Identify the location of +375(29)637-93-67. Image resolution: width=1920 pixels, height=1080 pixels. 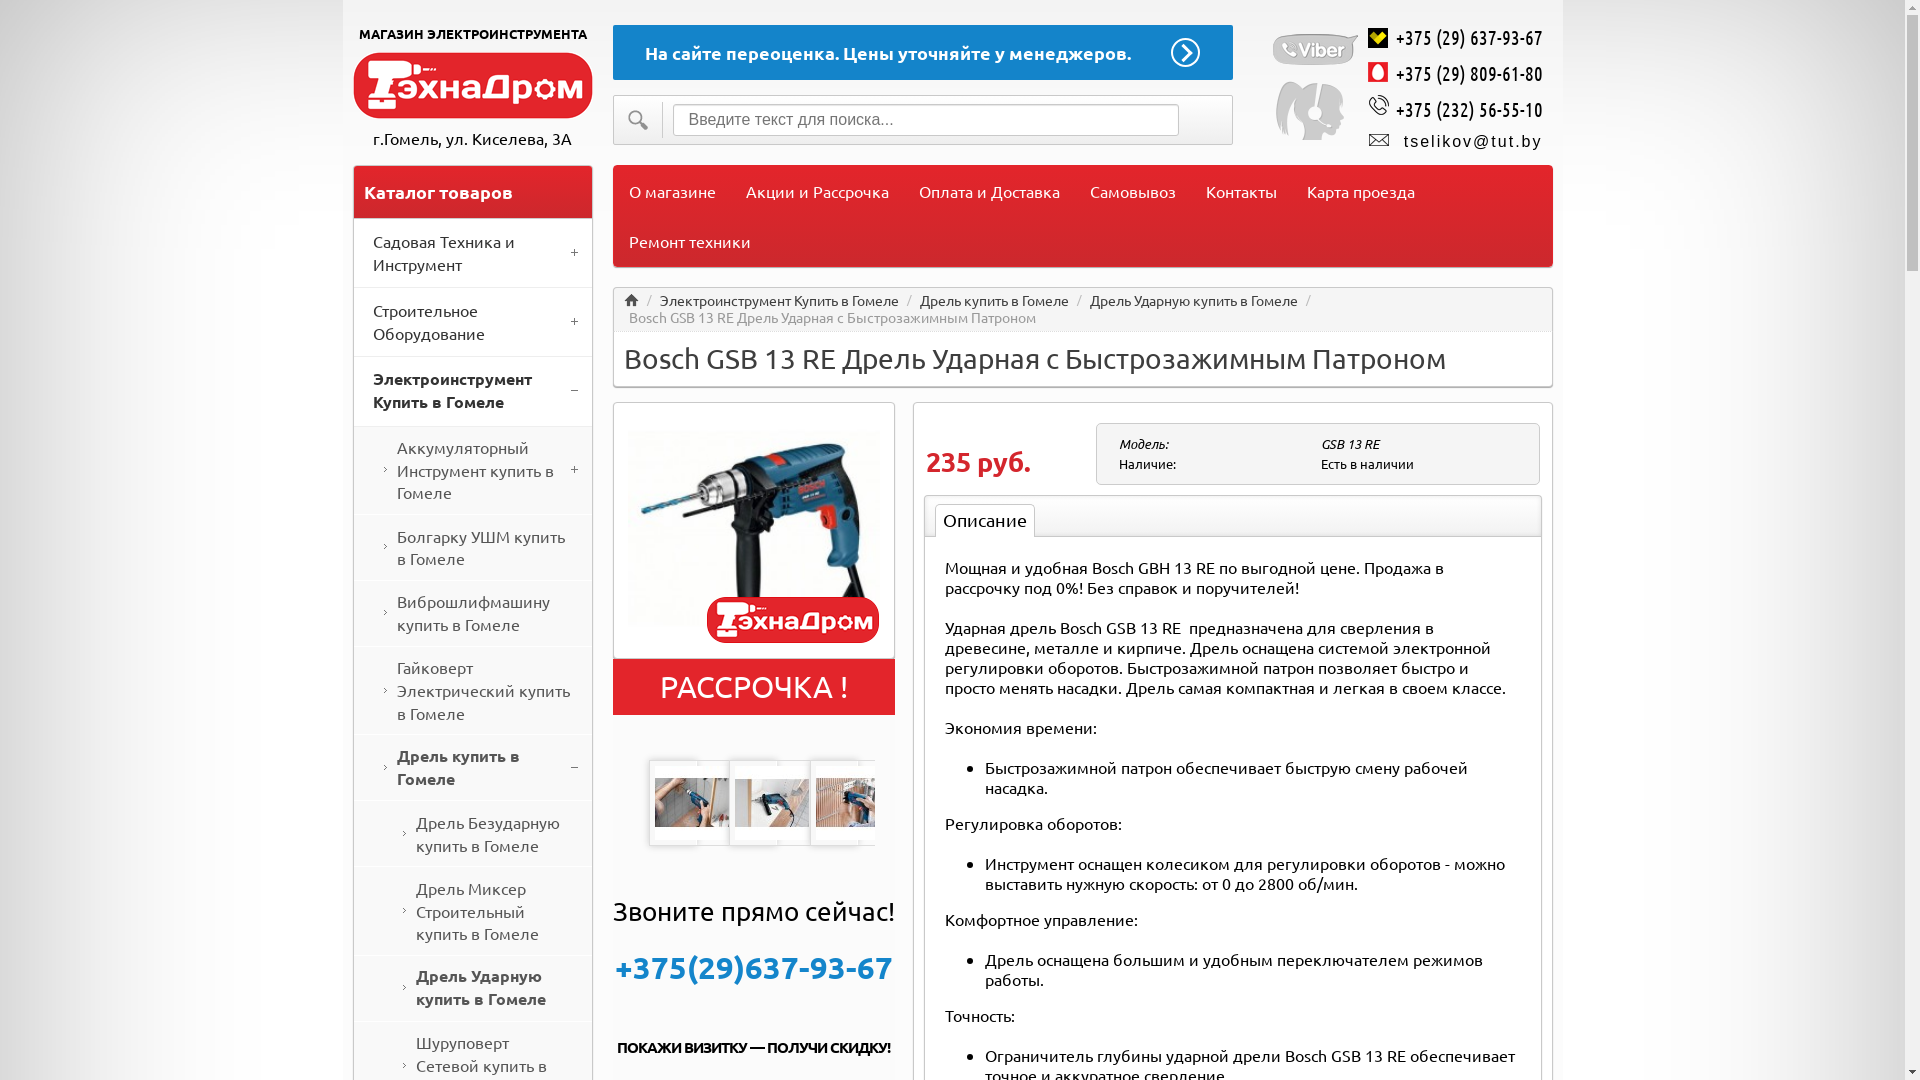
(753, 967).